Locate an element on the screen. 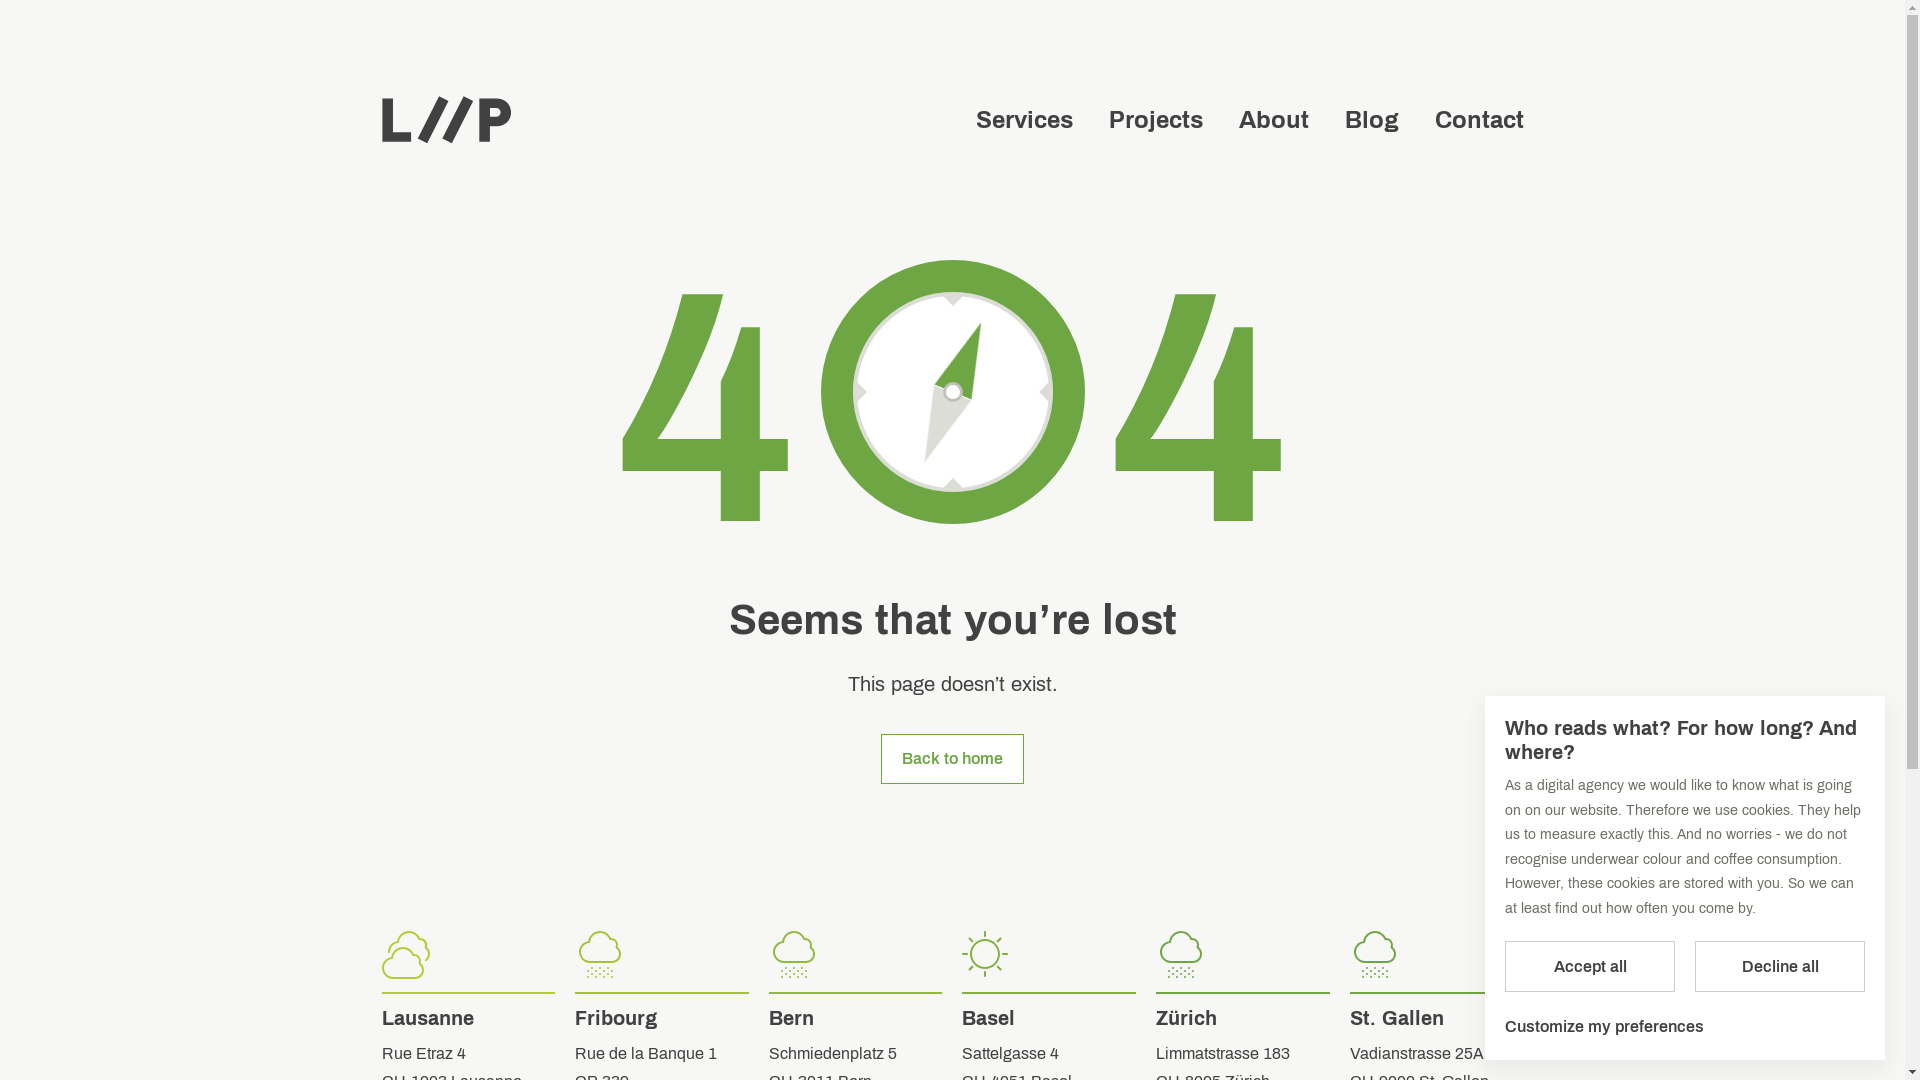 The height and width of the screenshot is (1080, 1920). Blog is located at coordinates (1371, 120).